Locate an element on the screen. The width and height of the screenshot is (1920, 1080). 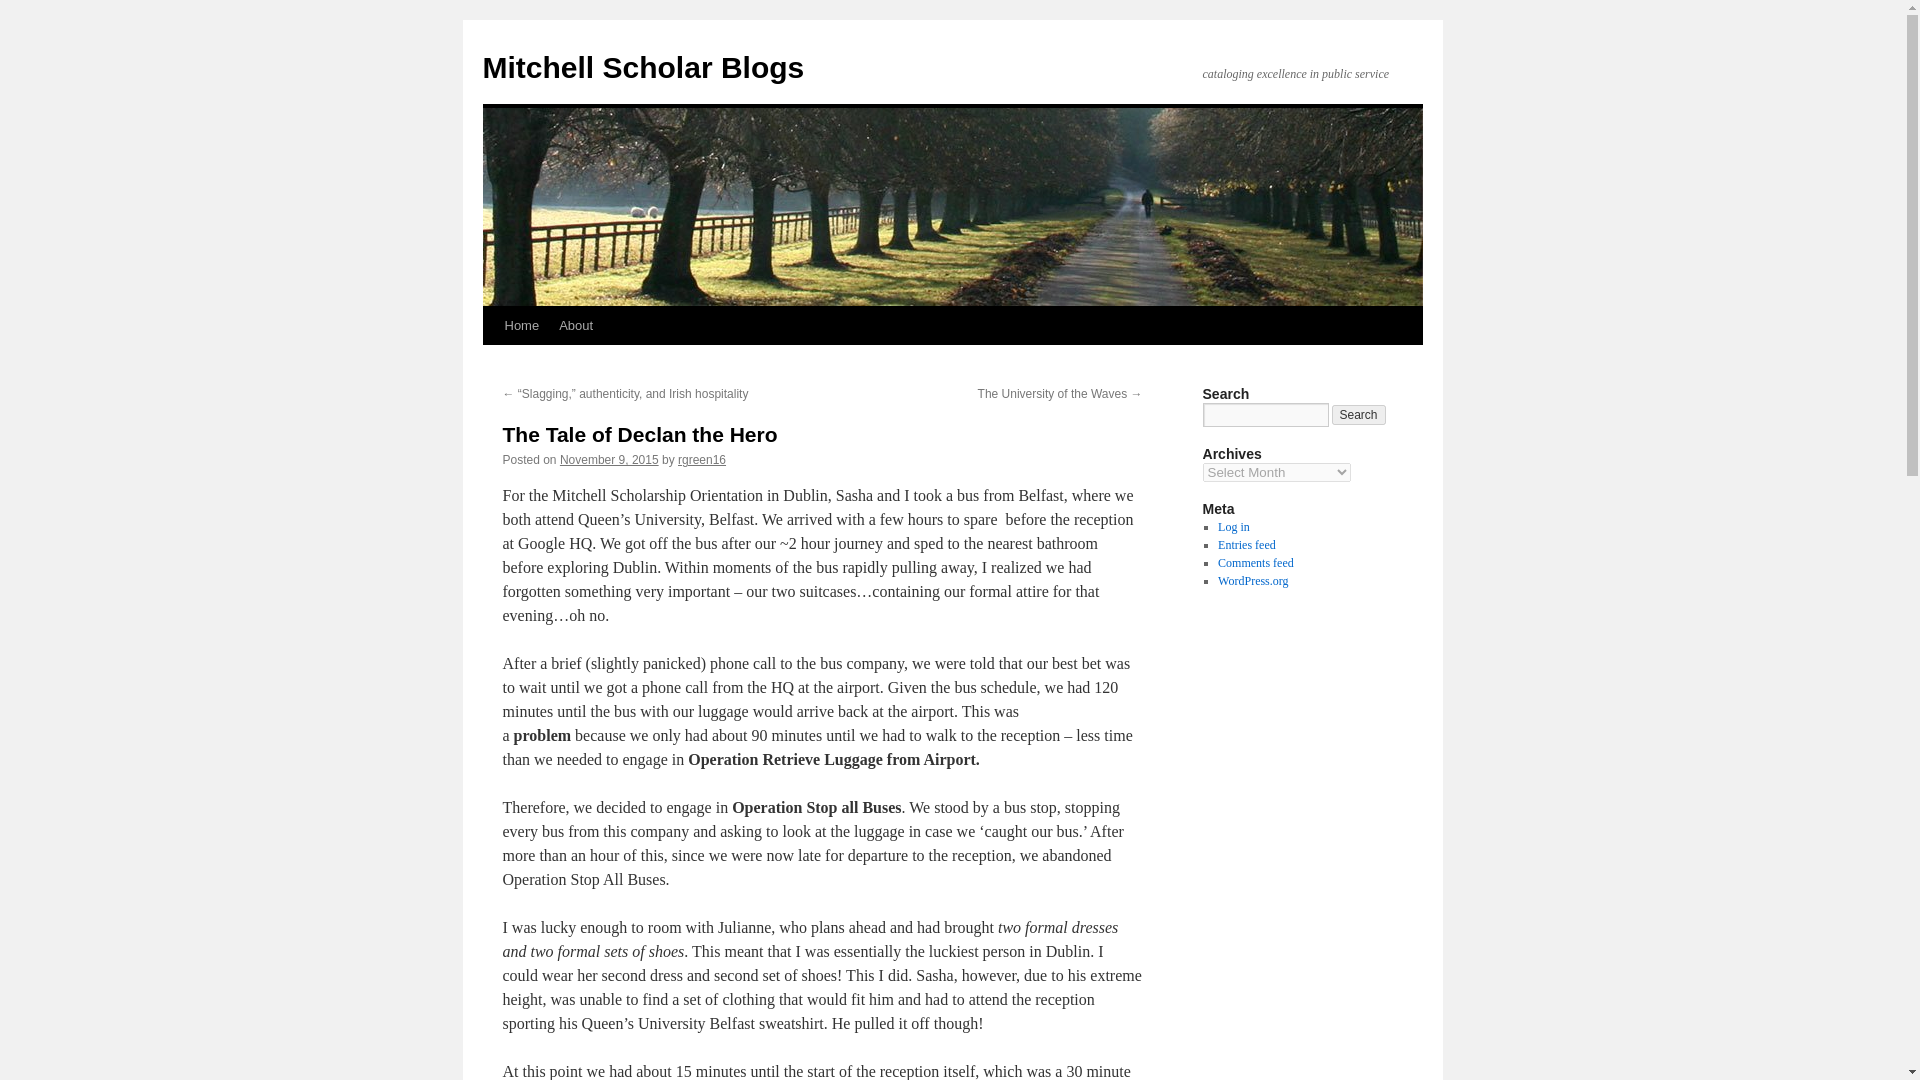
rgreen16 is located at coordinates (701, 459).